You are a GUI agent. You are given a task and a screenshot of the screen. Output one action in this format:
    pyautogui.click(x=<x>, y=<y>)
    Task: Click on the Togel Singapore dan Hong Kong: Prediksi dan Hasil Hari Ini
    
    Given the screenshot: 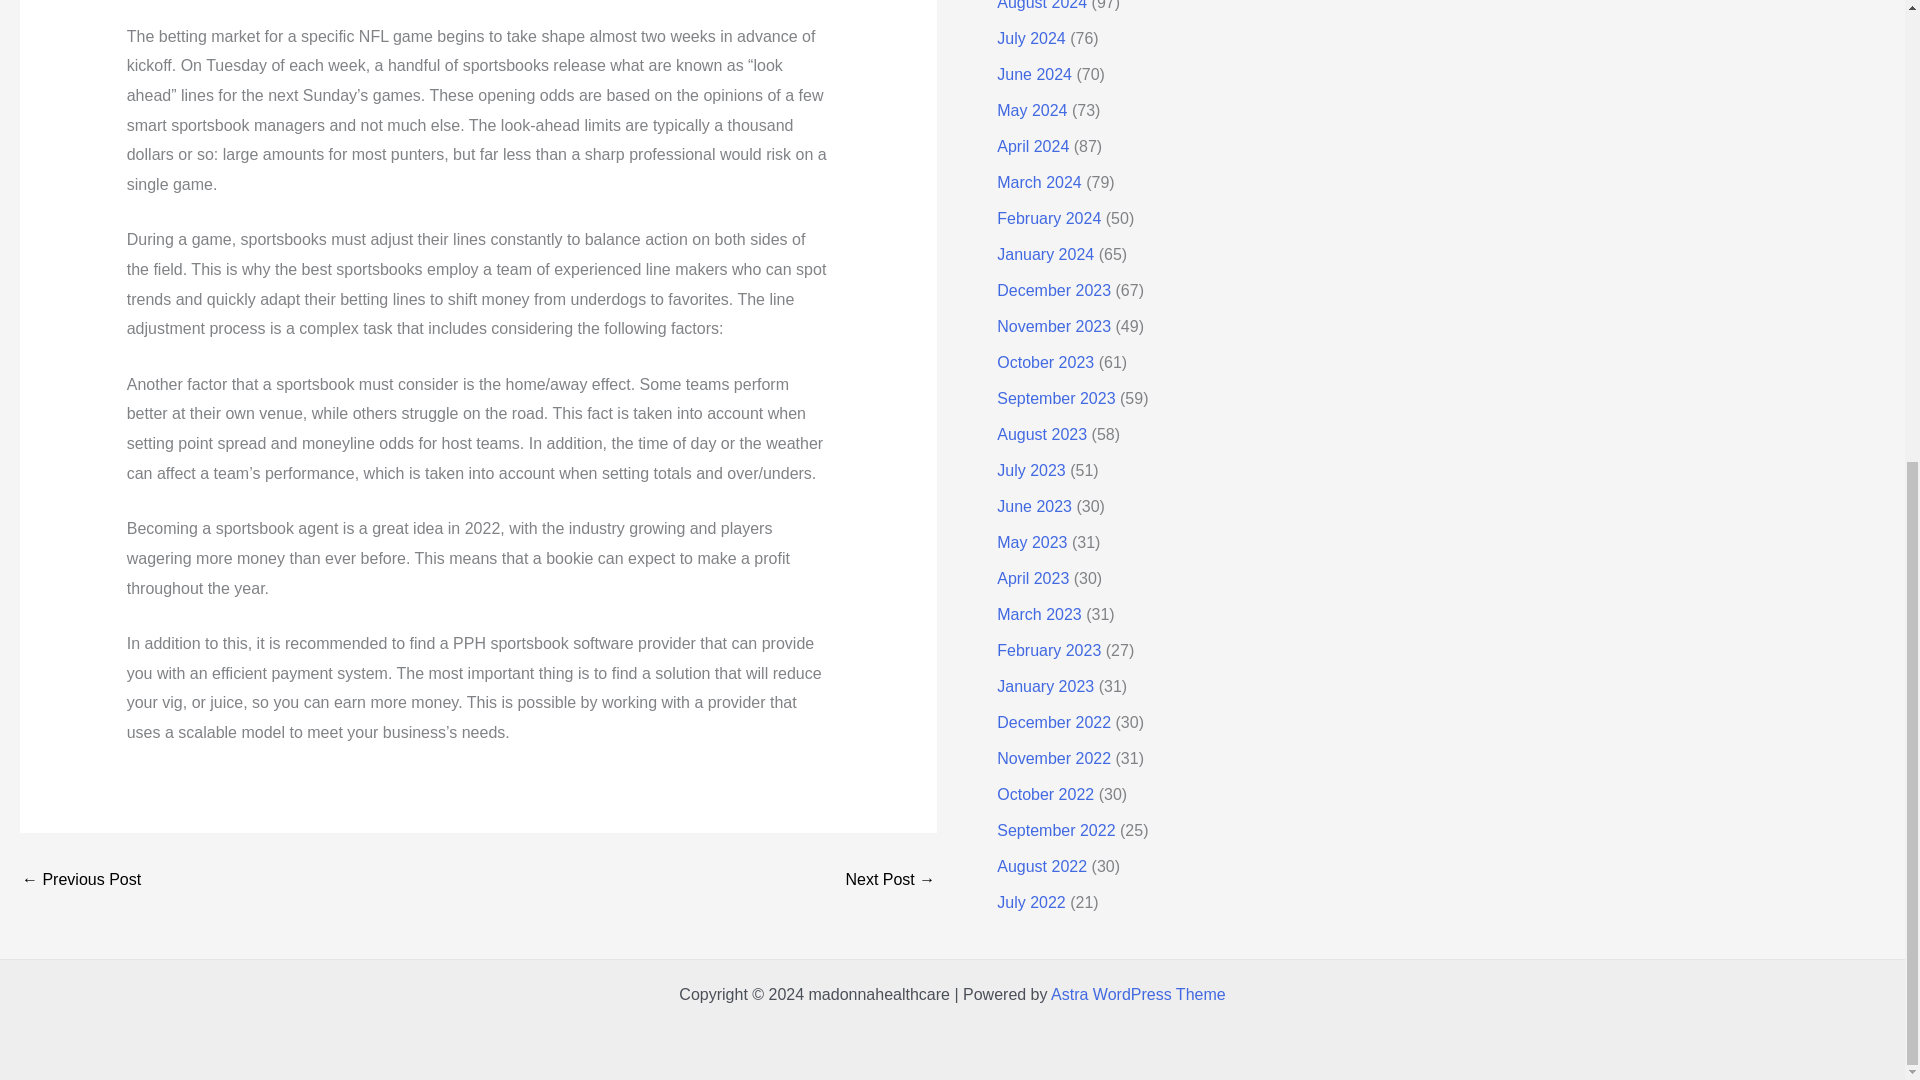 What is the action you would take?
    pyautogui.click(x=80, y=879)
    